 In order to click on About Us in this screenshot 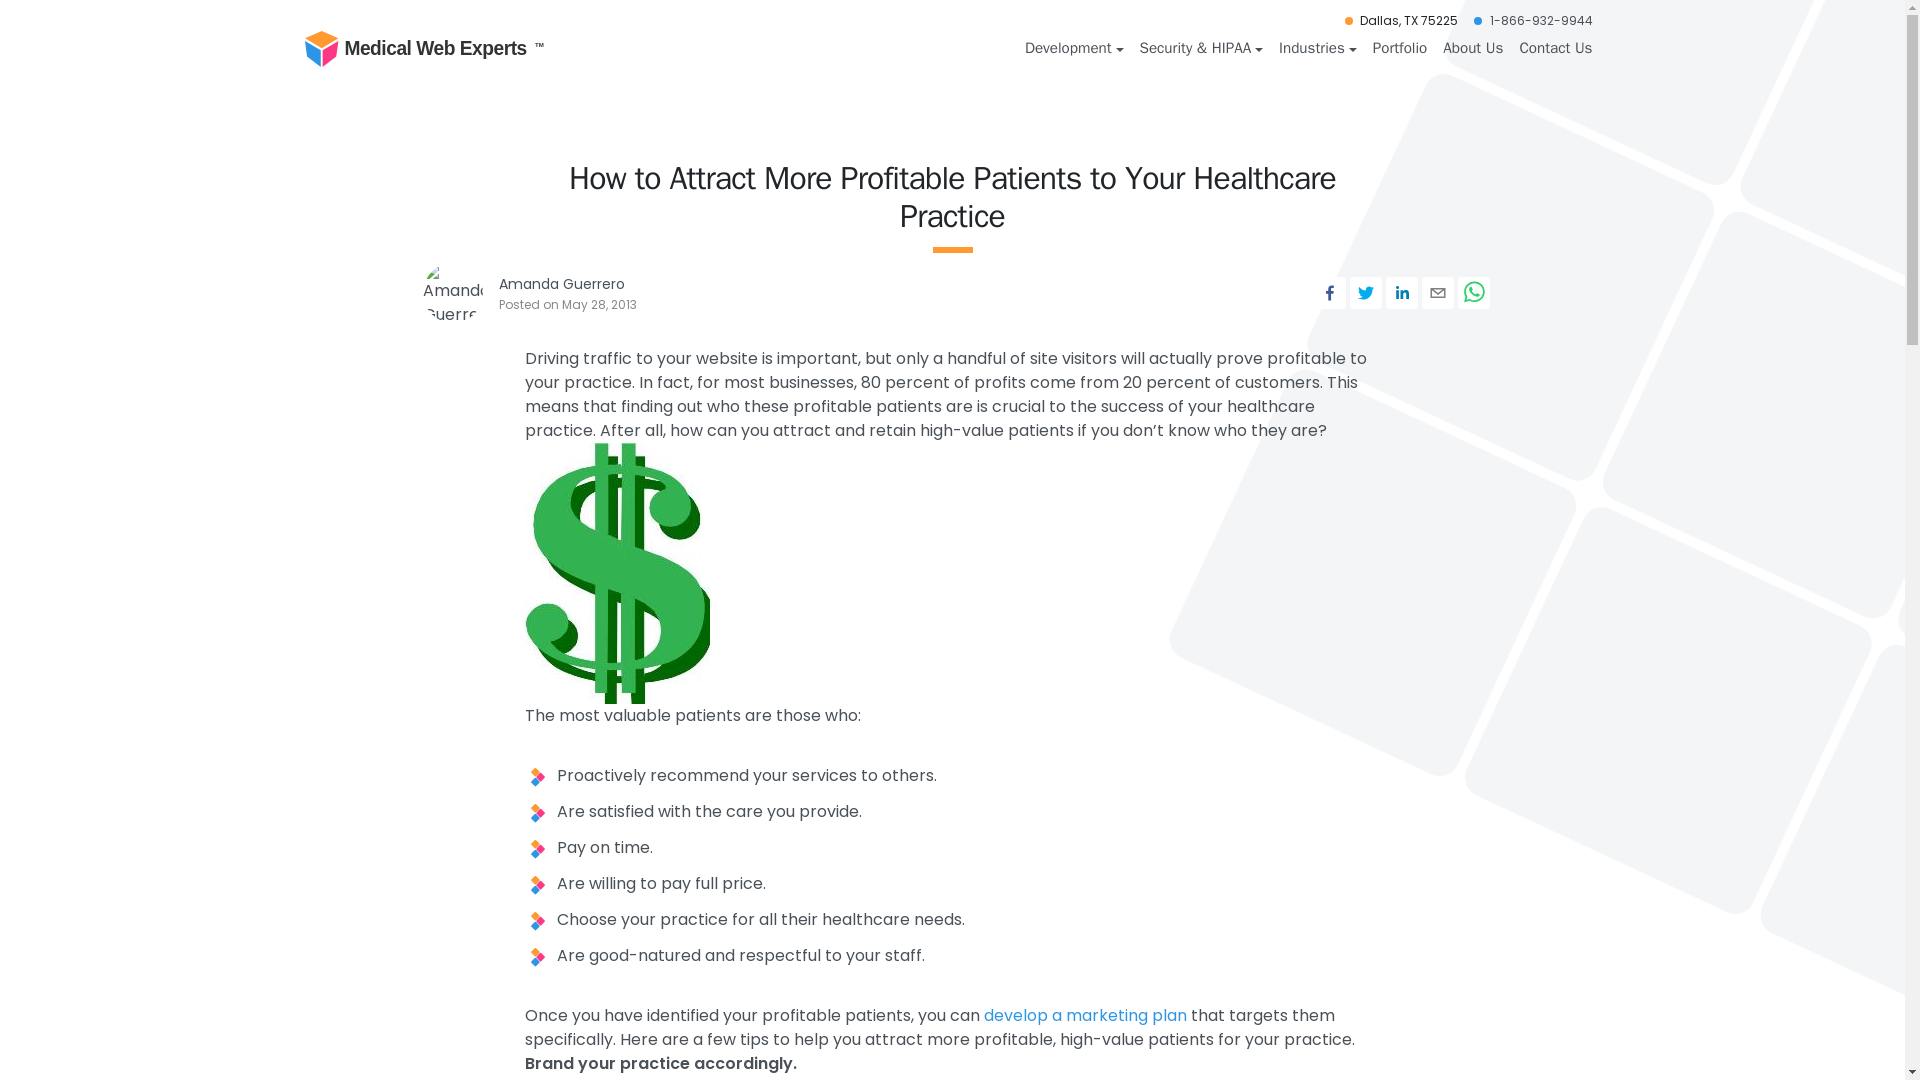, I will do `click(1472, 48)`.